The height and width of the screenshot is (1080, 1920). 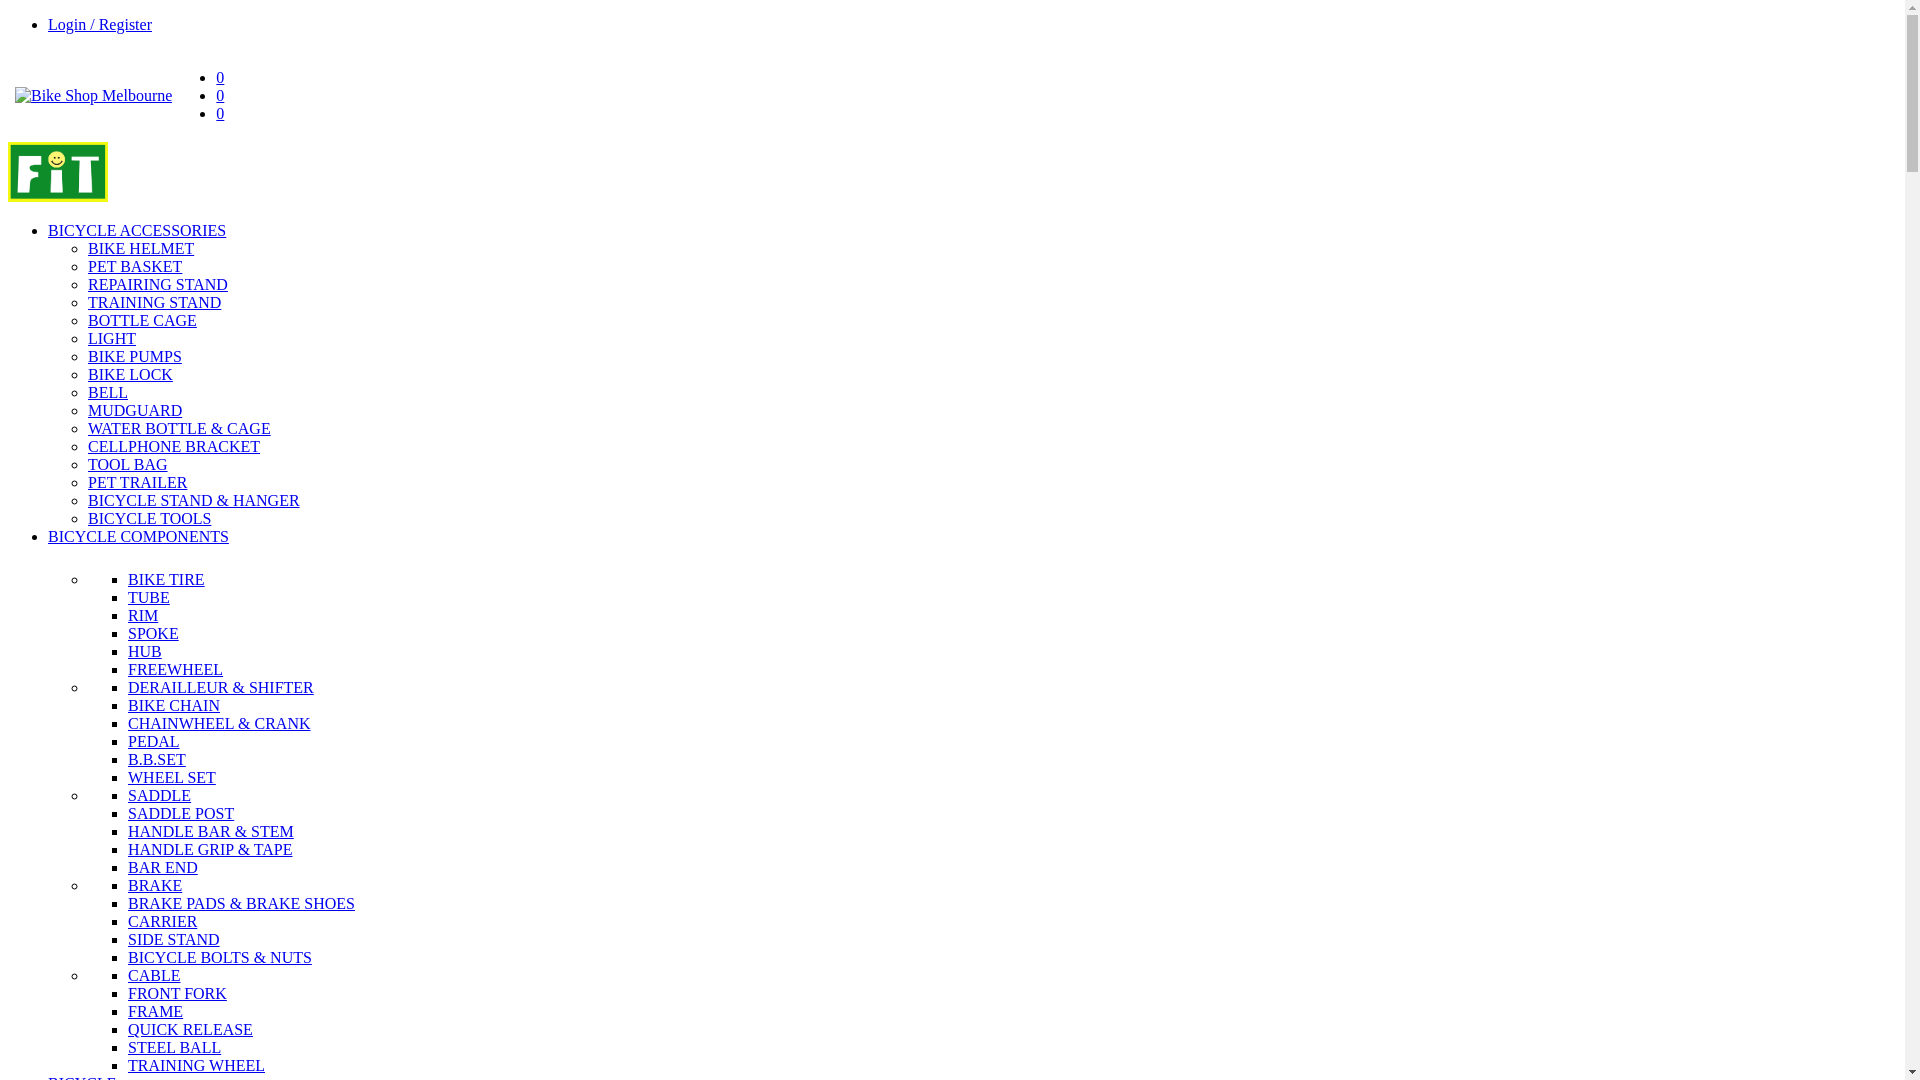 What do you see at coordinates (220, 726) in the screenshot?
I see `CHAINWHEEL & CRANK` at bounding box center [220, 726].